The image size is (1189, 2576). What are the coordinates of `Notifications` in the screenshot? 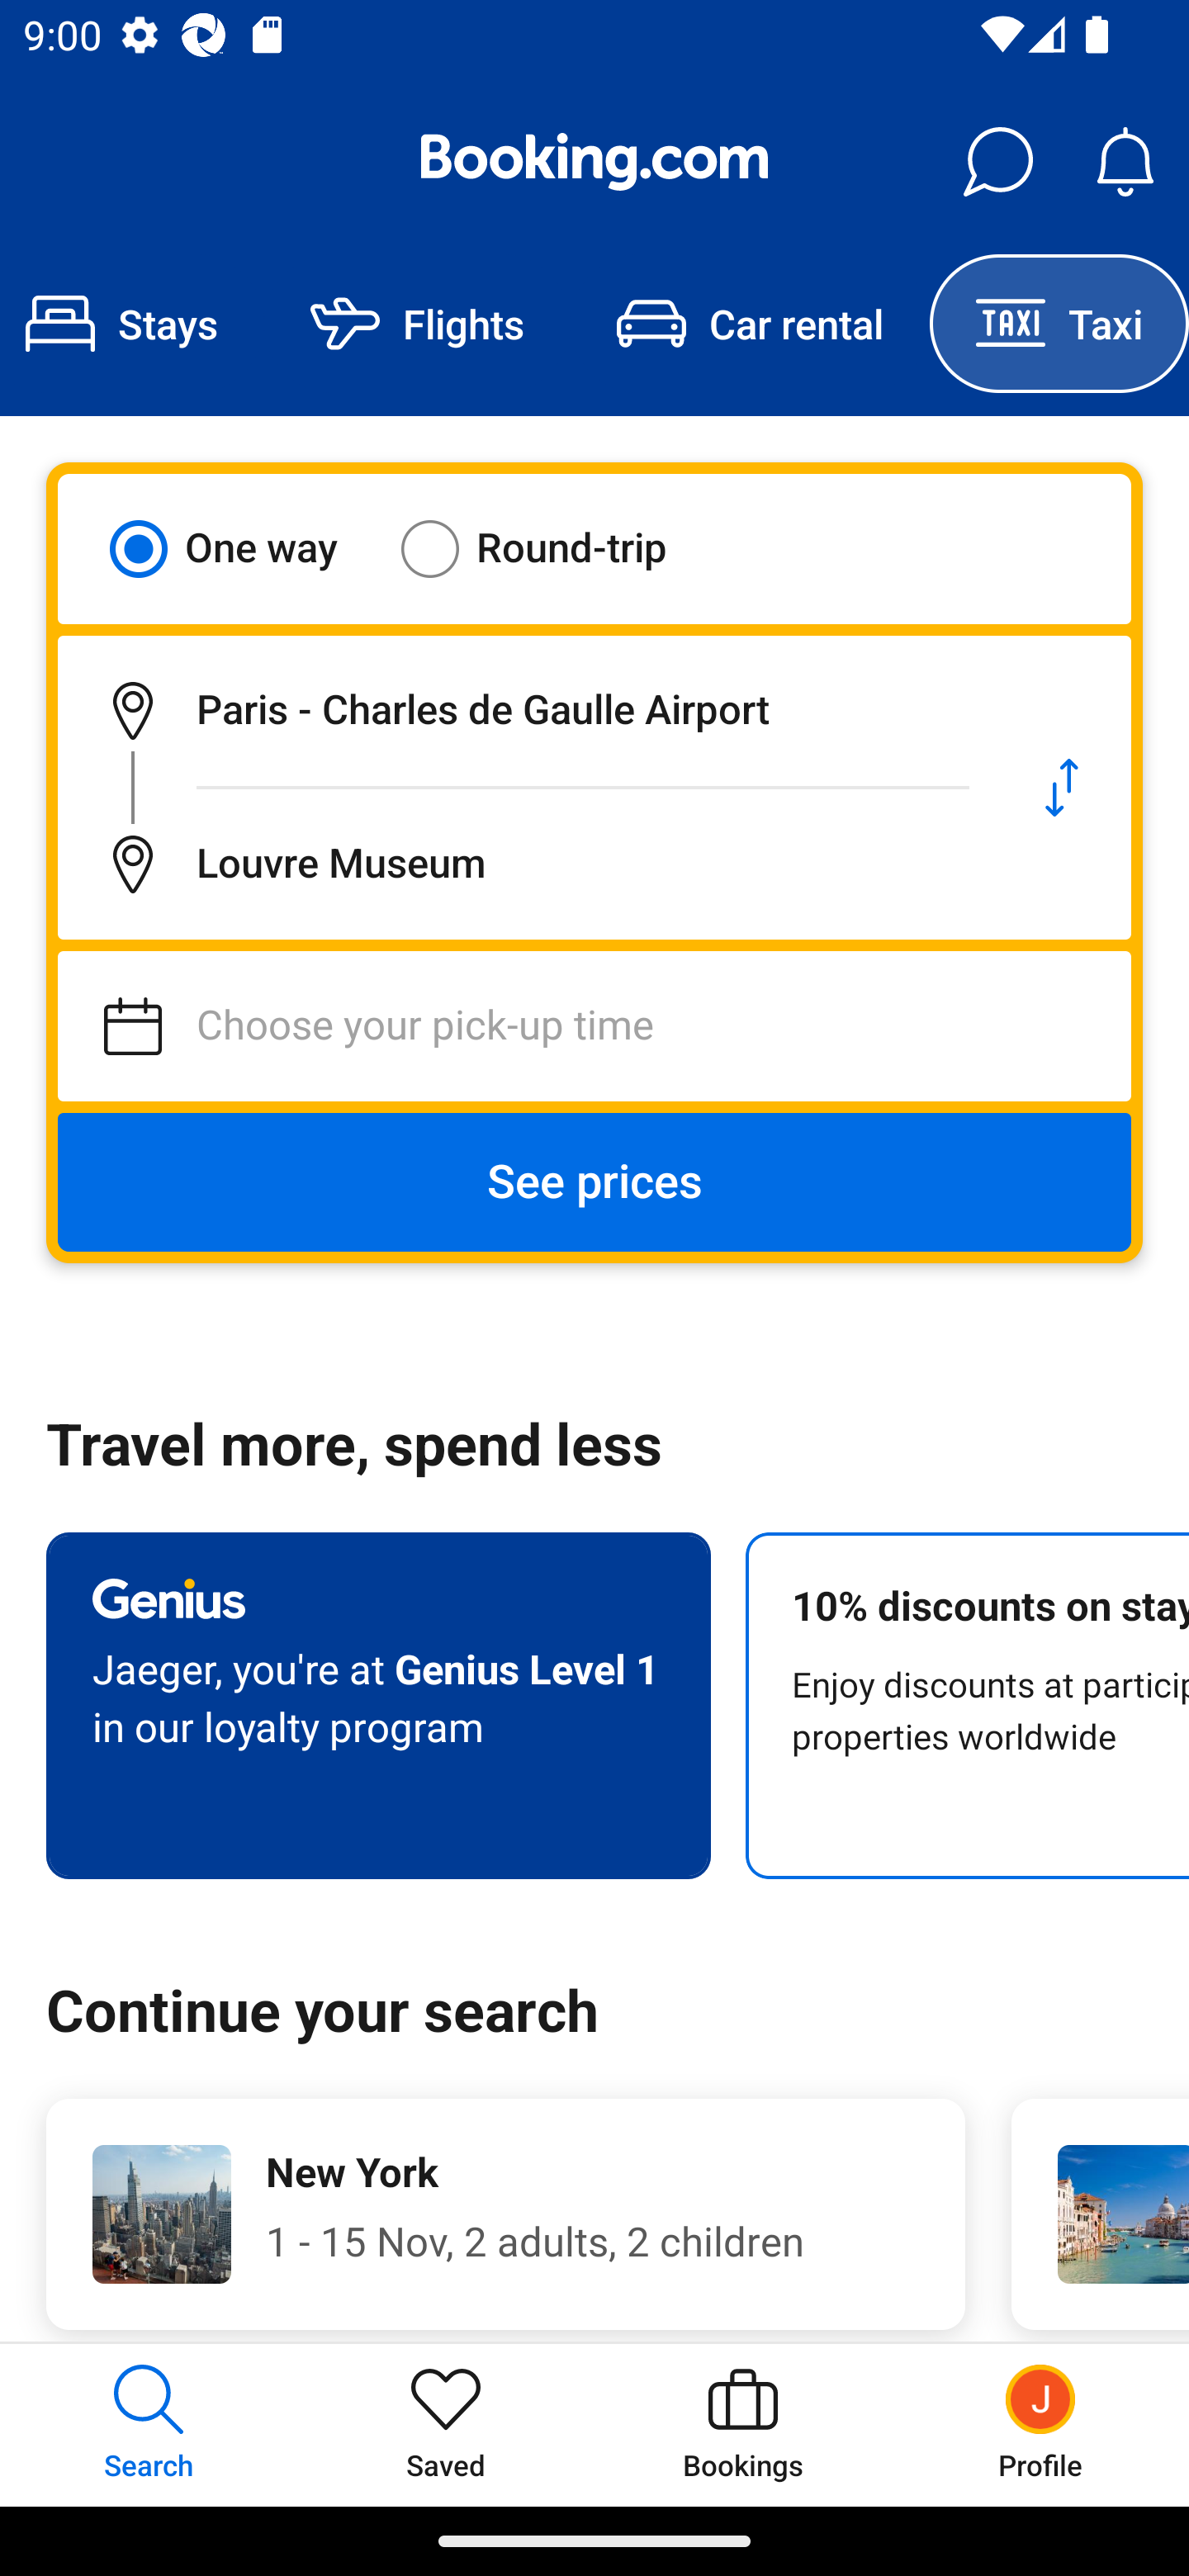 It's located at (1125, 162).